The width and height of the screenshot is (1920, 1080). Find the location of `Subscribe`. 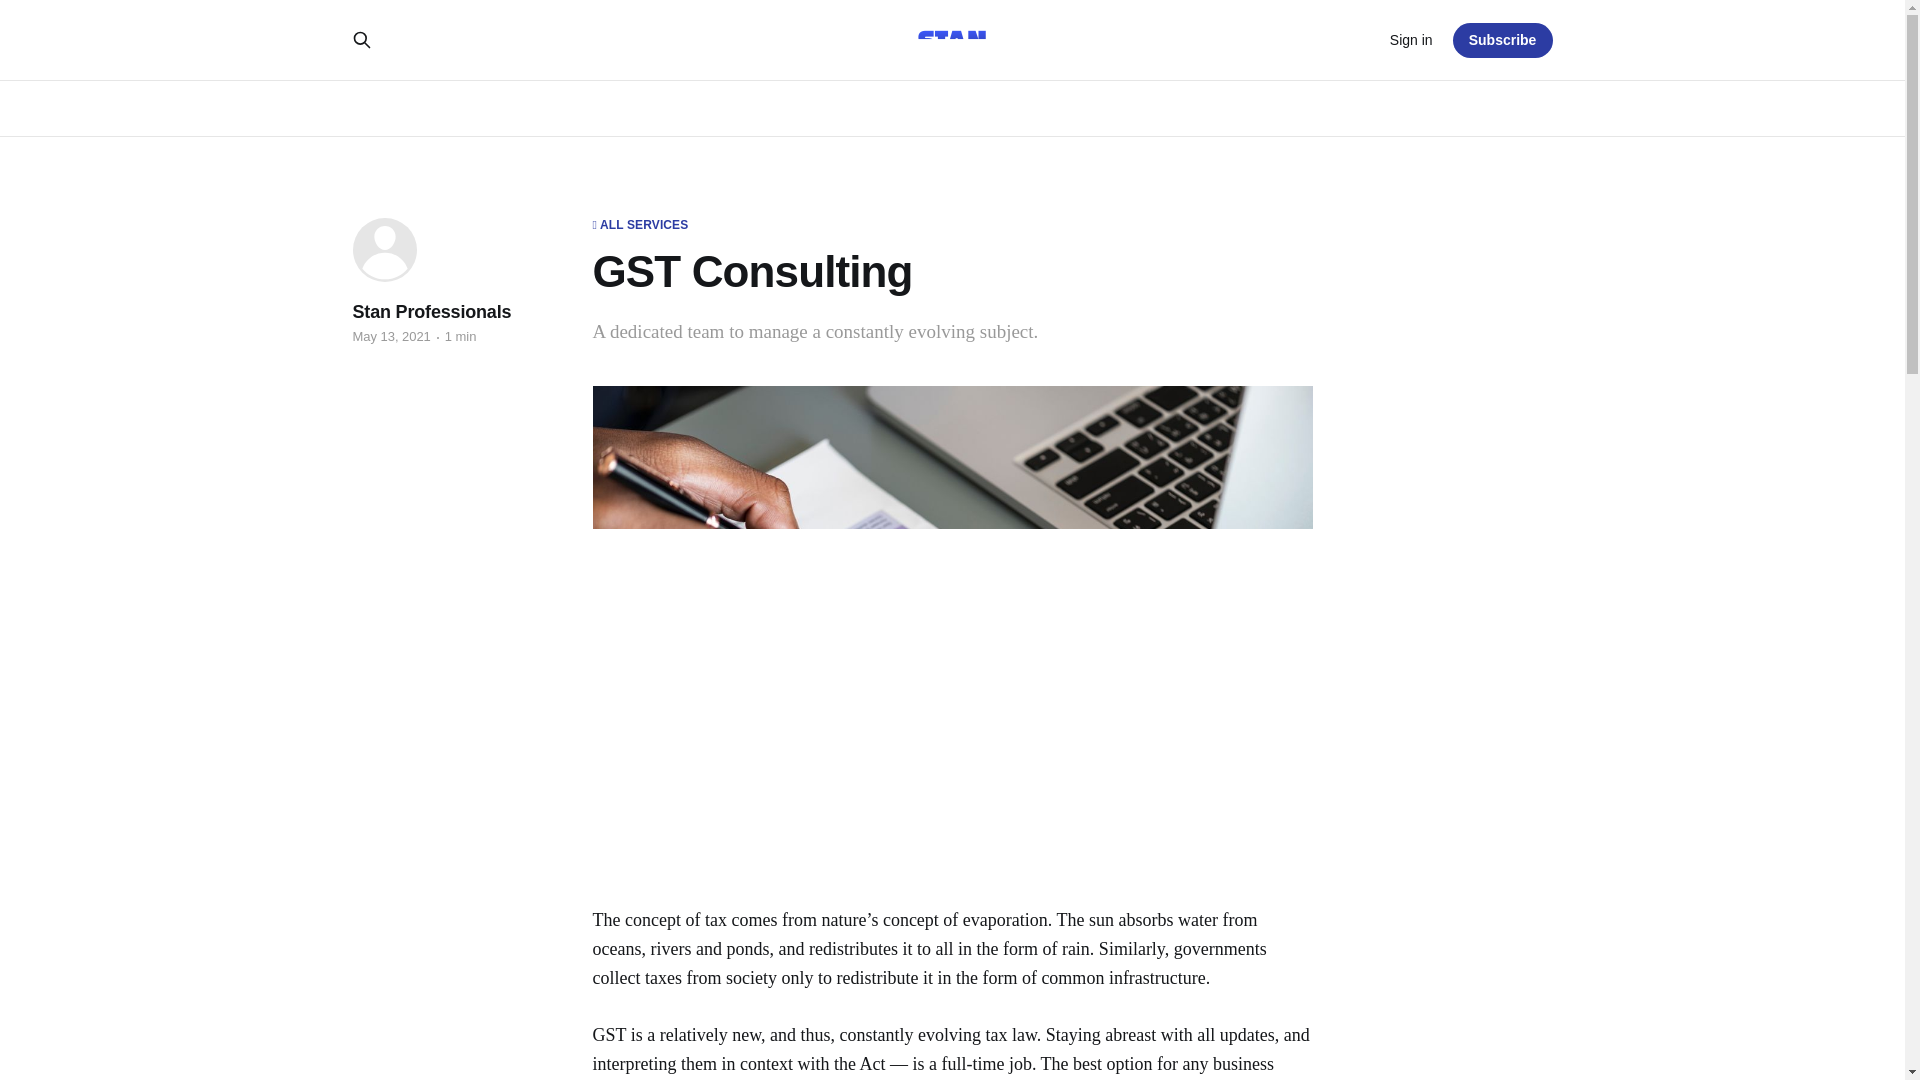

Subscribe is located at coordinates (1503, 39).